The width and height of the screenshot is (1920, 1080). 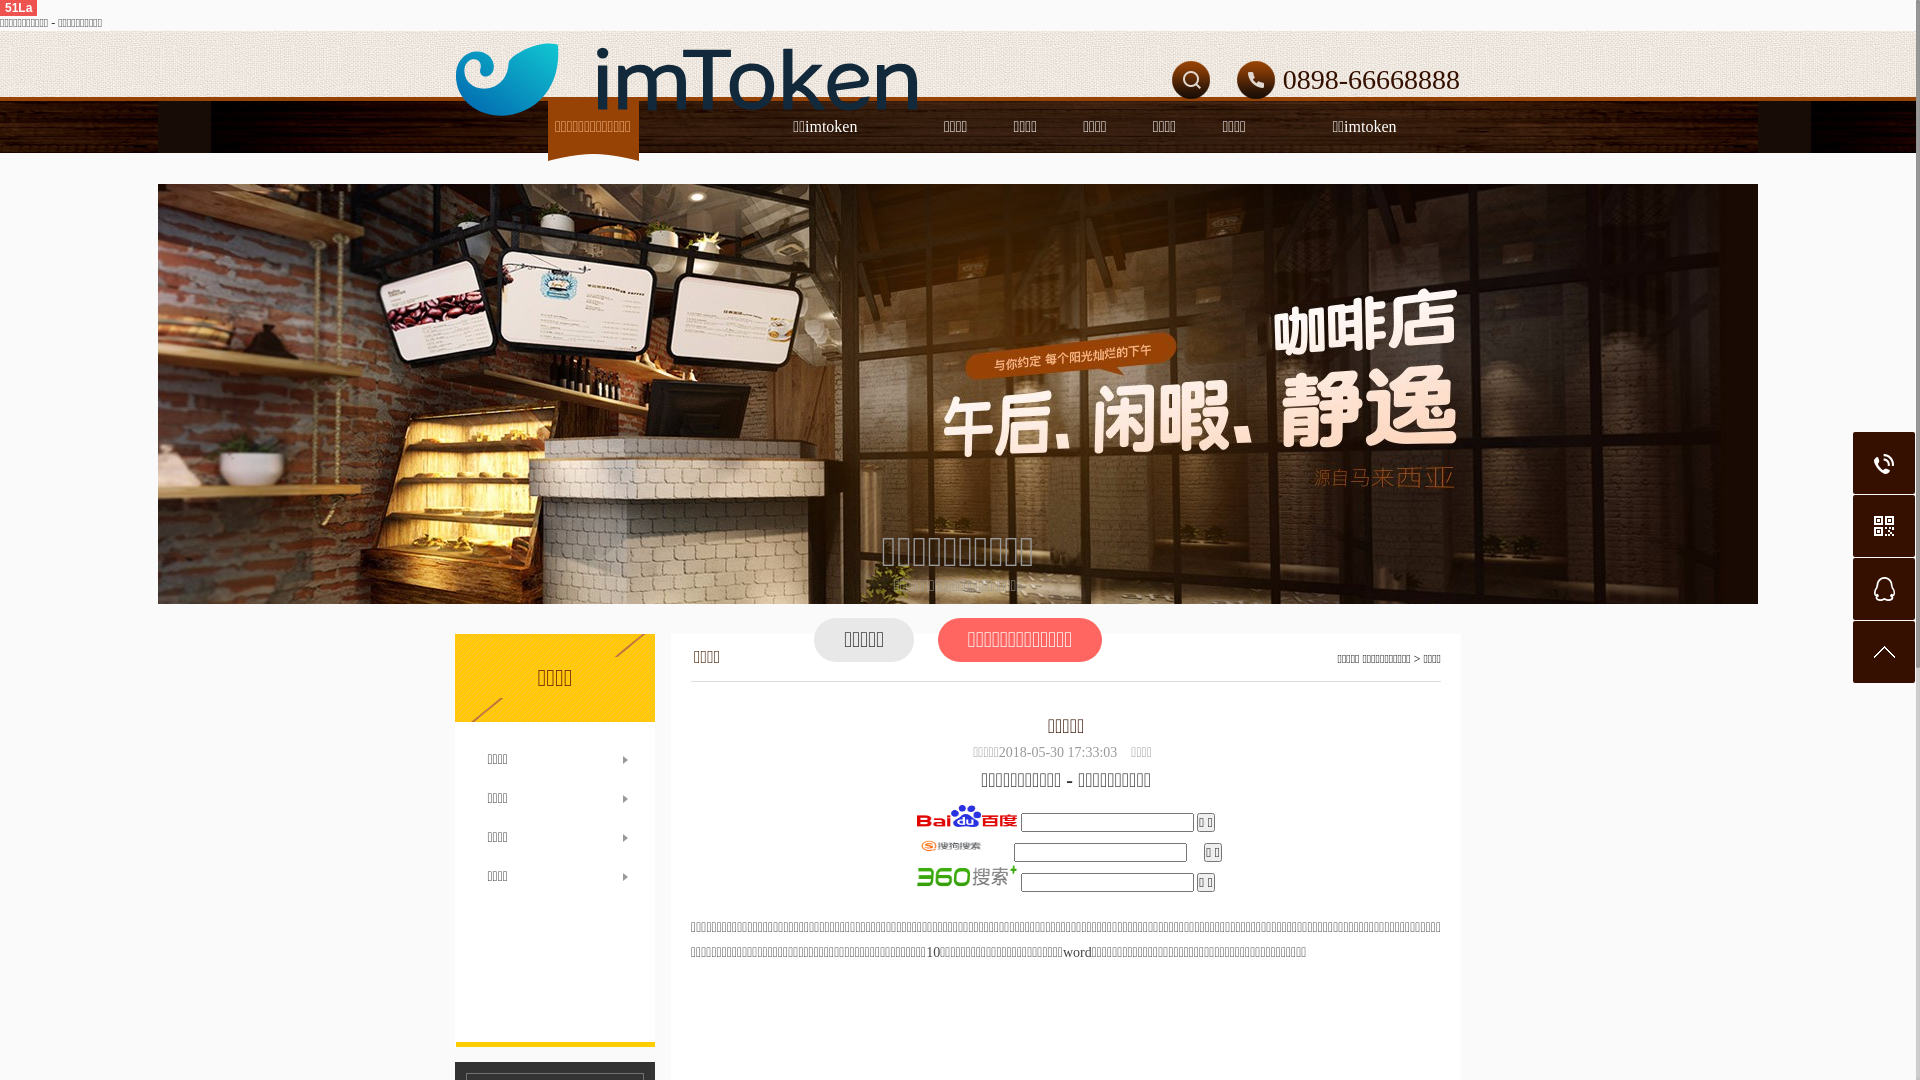 What do you see at coordinates (18, 8) in the screenshot?
I see `51La` at bounding box center [18, 8].